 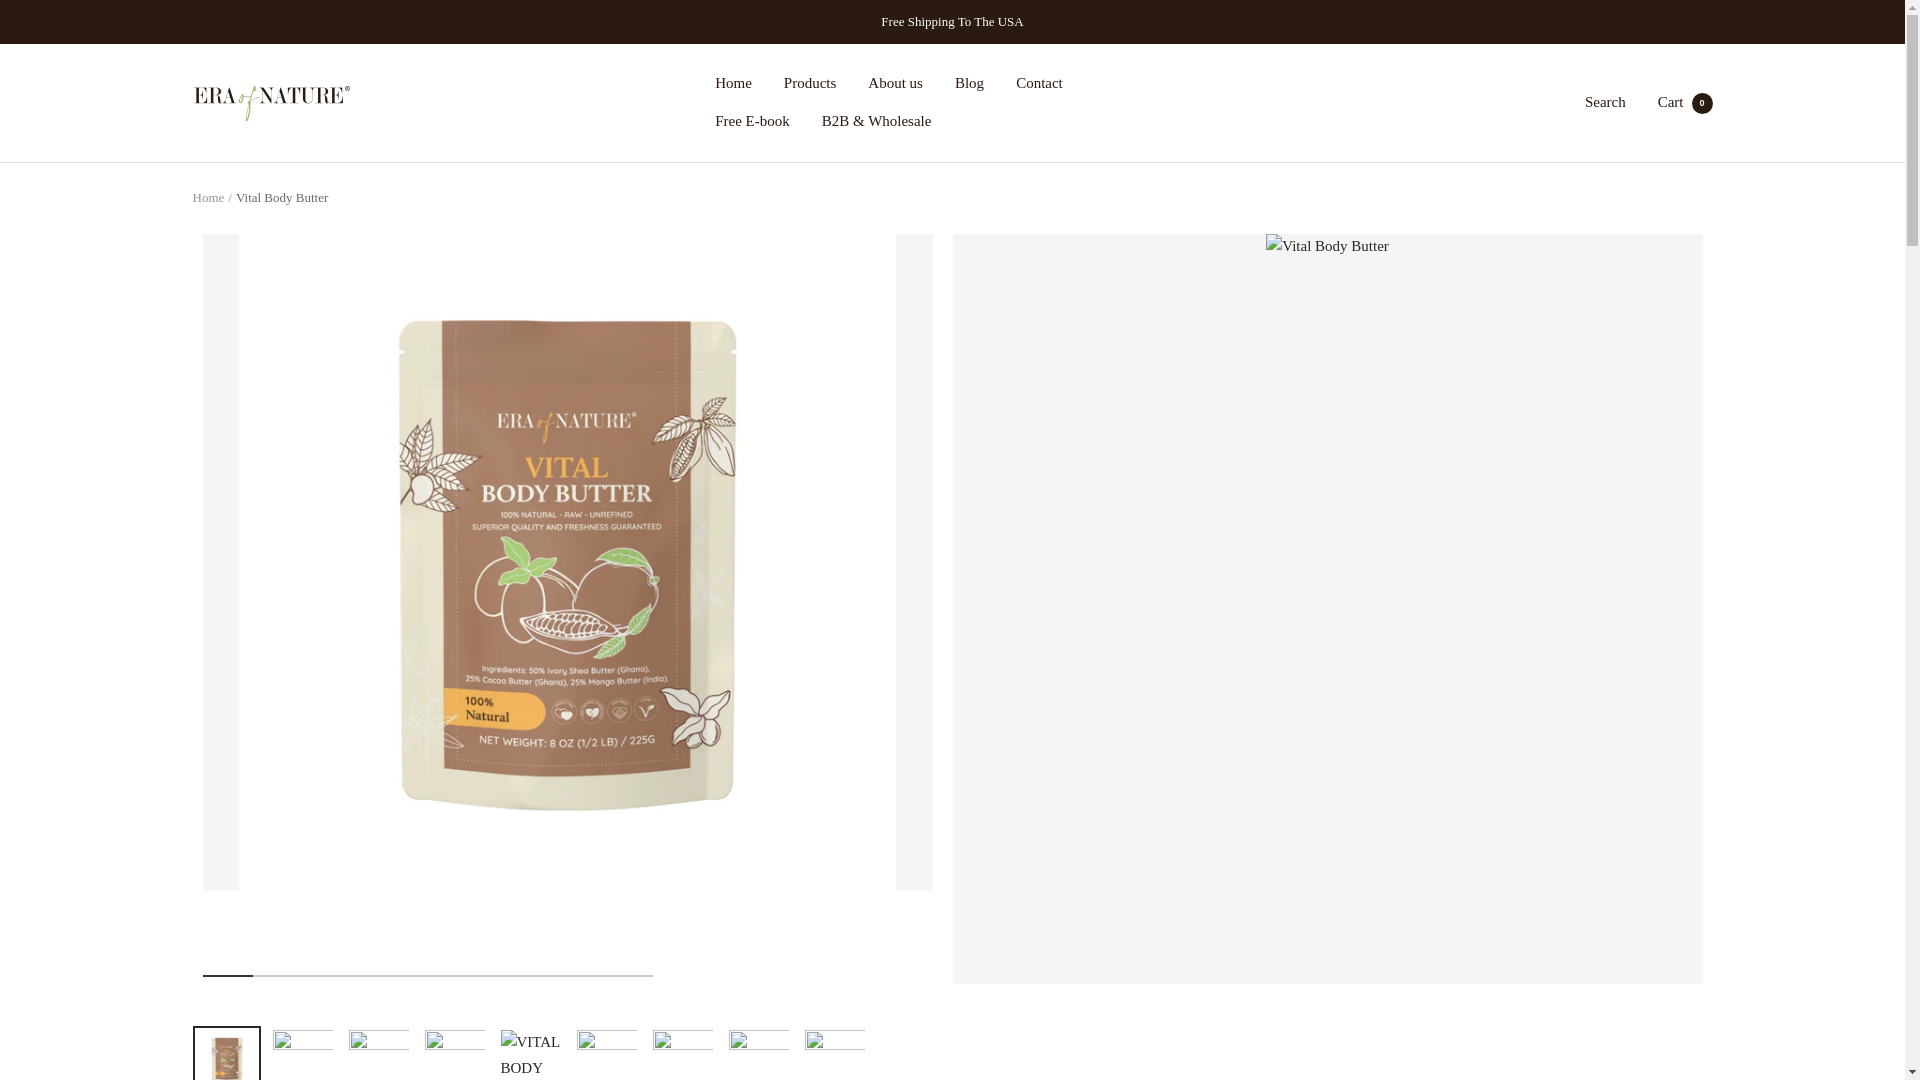 I want to click on Contact, so click(x=208, y=198).